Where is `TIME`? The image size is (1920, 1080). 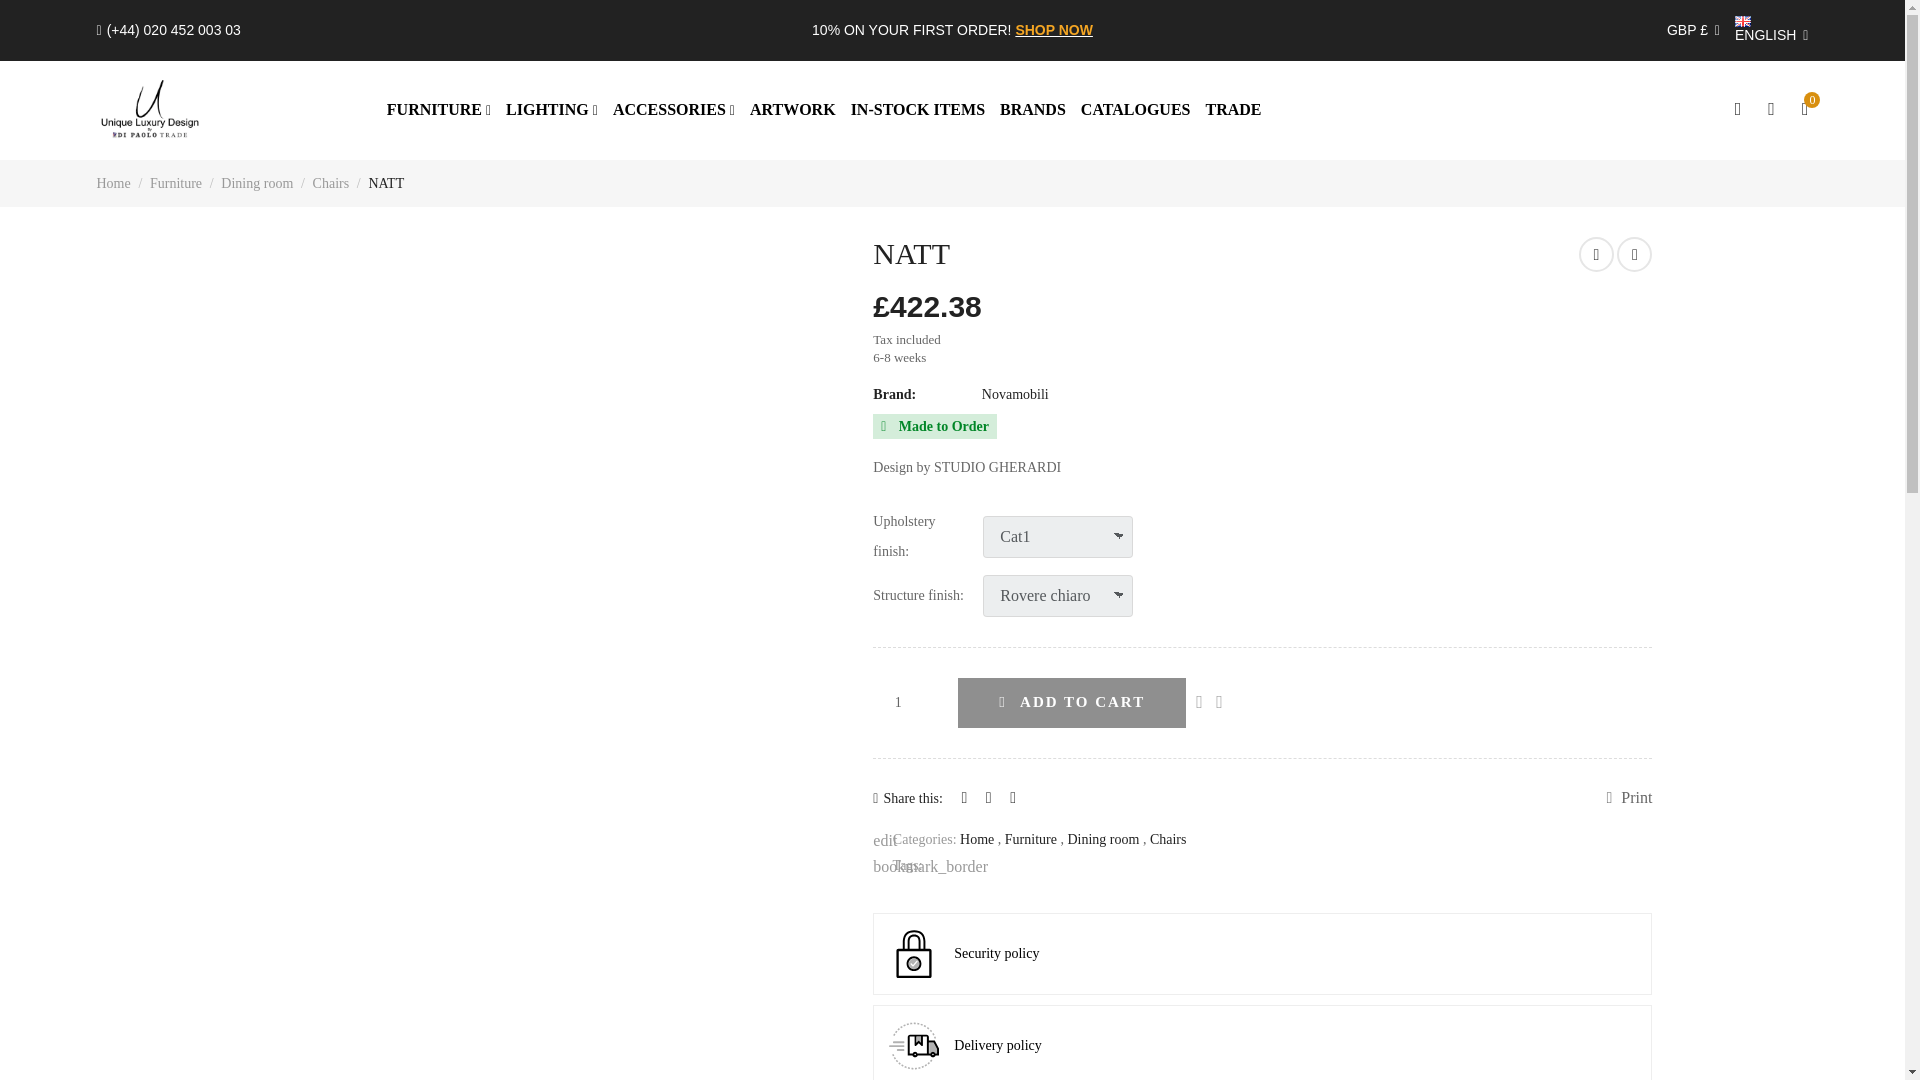
TIME is located at coordinates (1596, 254).